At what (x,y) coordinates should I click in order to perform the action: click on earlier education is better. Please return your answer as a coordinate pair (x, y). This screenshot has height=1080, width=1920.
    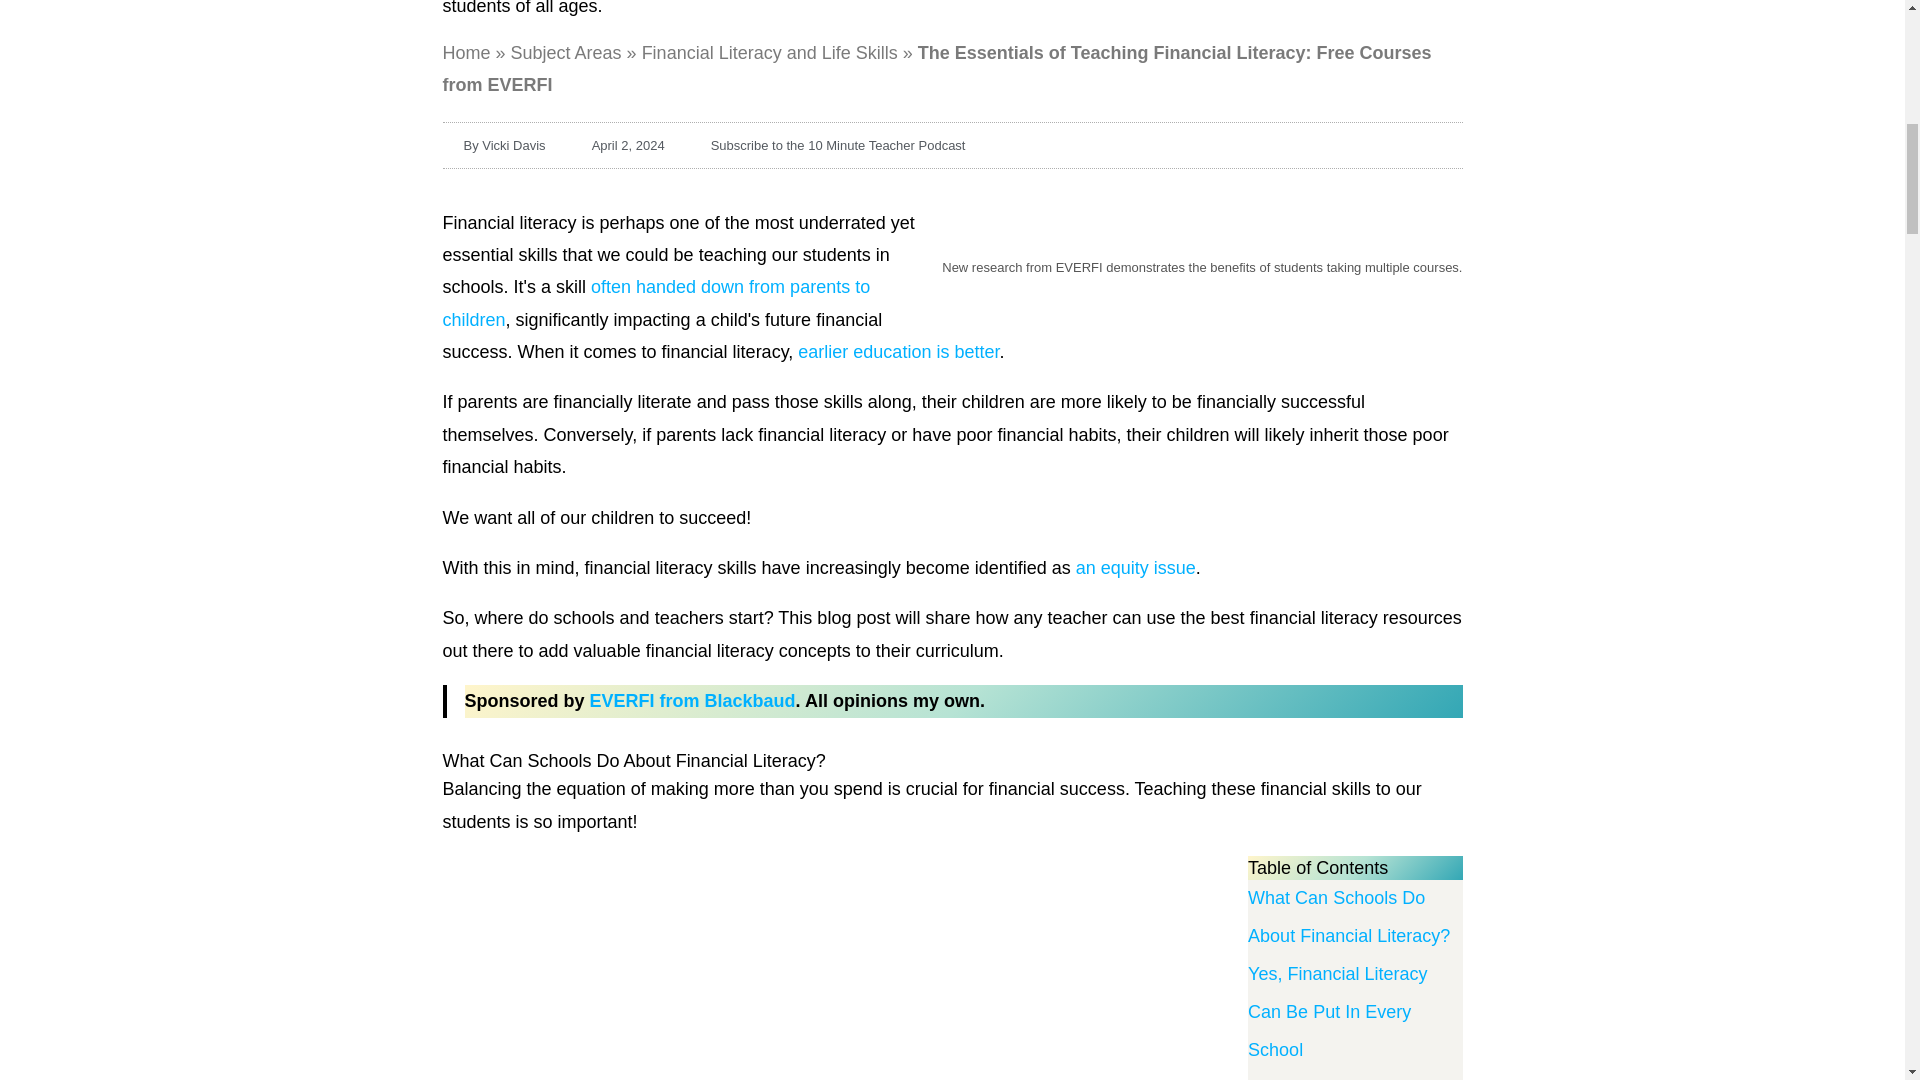
    Looking at the image, I should click on (898, 352).